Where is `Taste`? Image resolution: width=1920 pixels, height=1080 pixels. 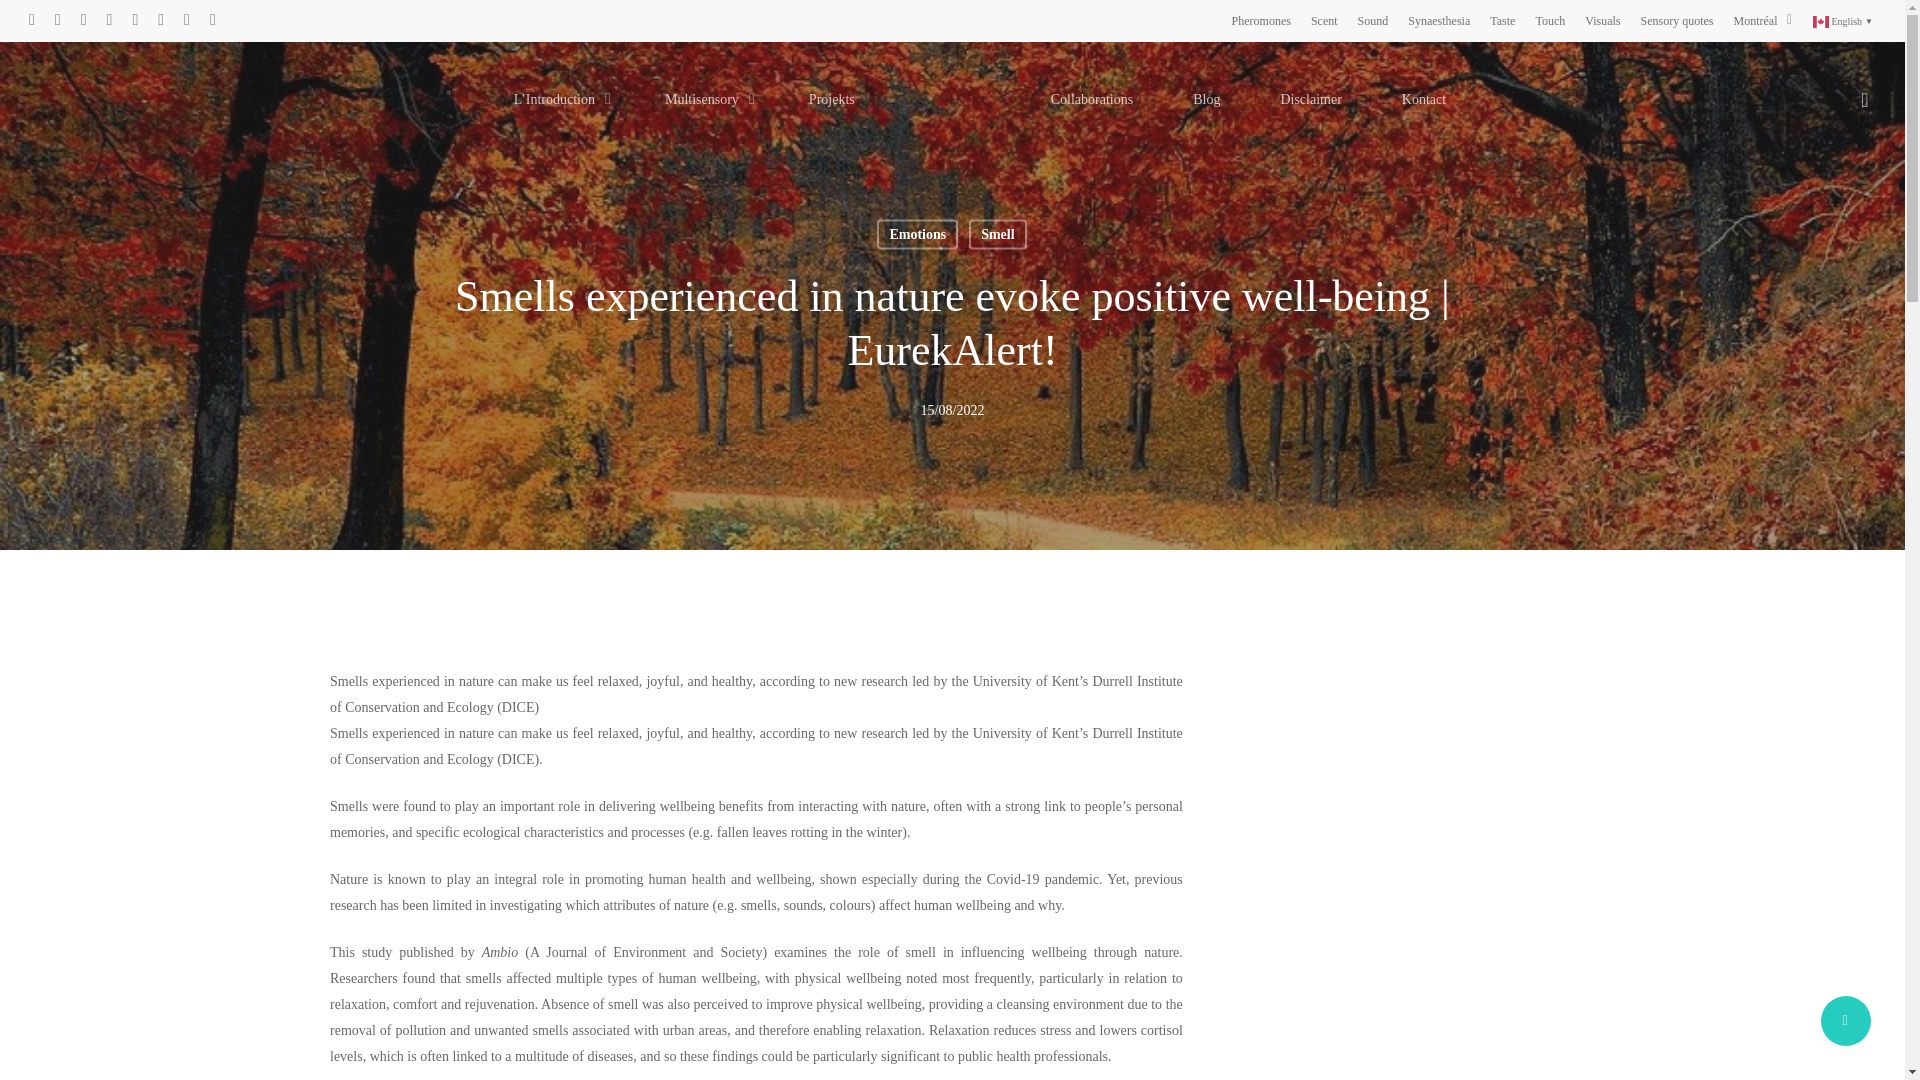
Taste is located at coordinates (1502, 20).